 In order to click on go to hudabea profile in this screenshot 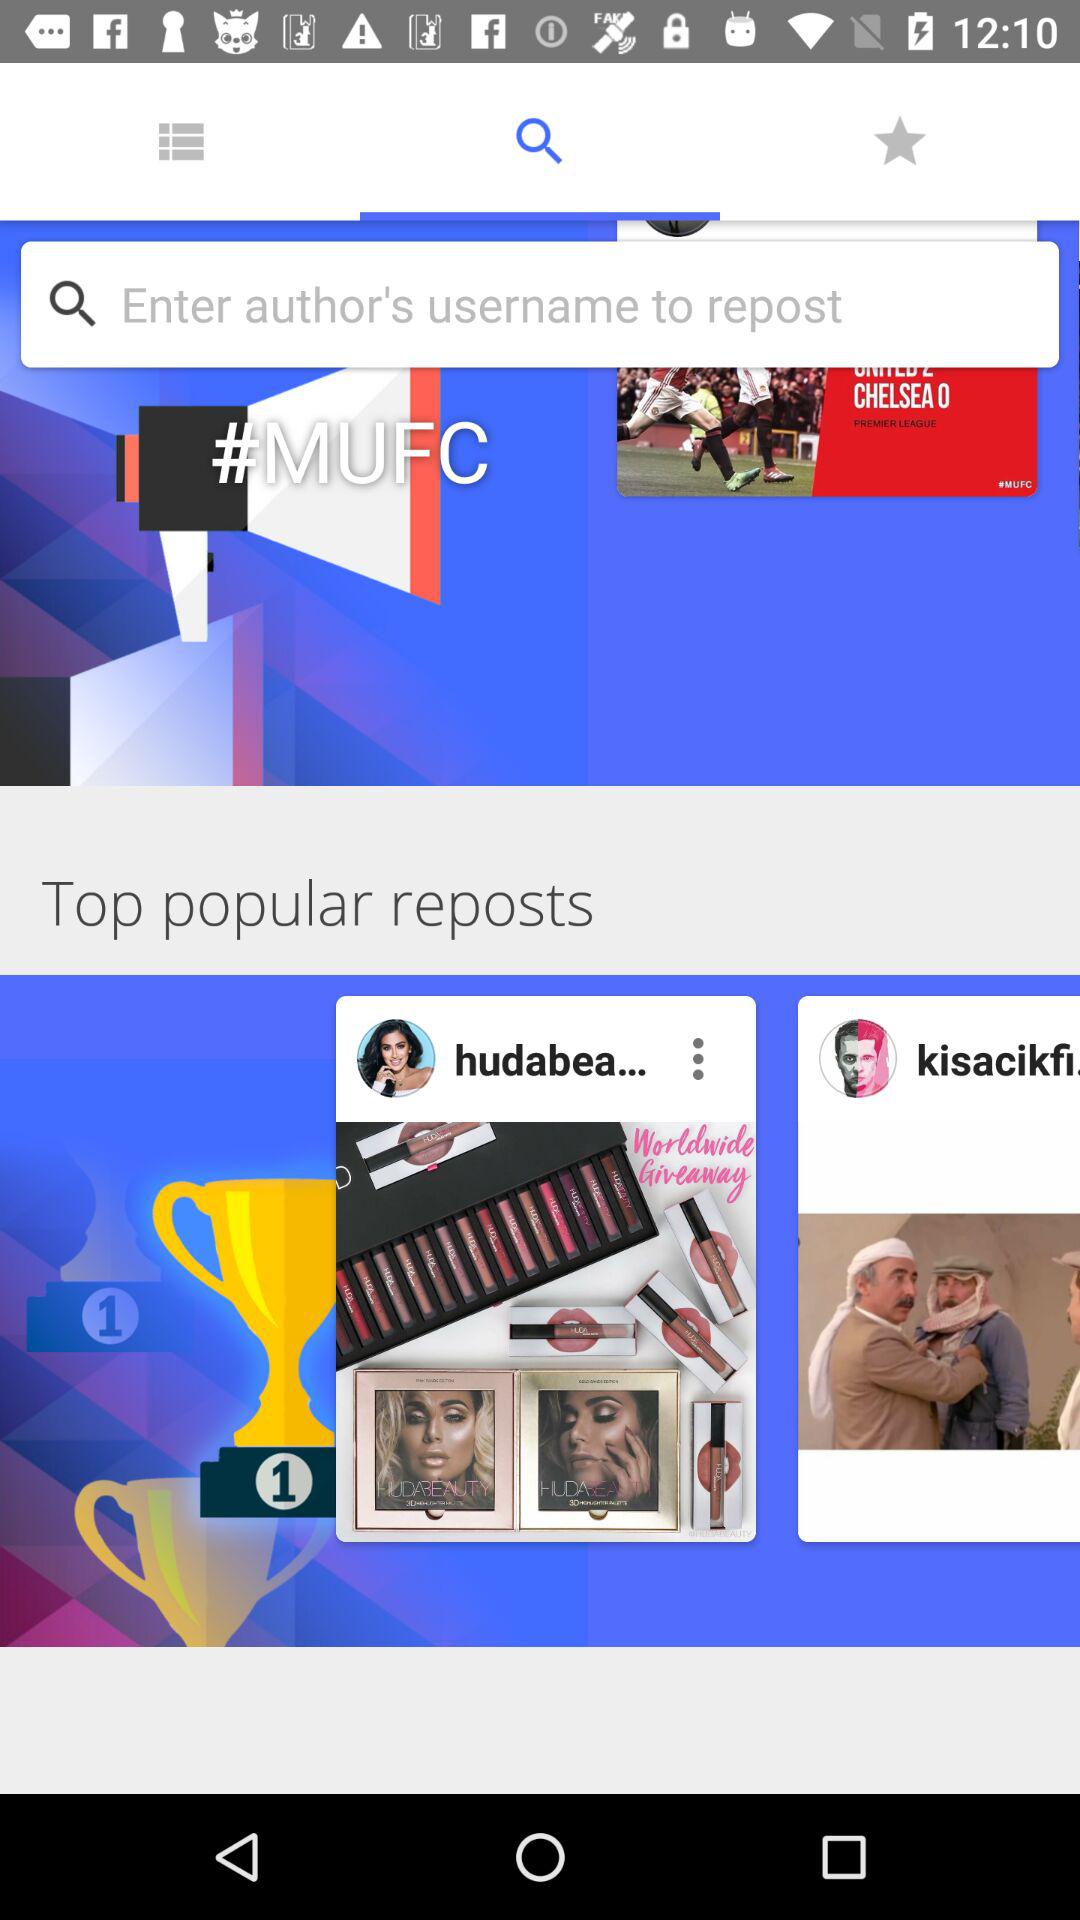, I will do `click(396, 1058)`.